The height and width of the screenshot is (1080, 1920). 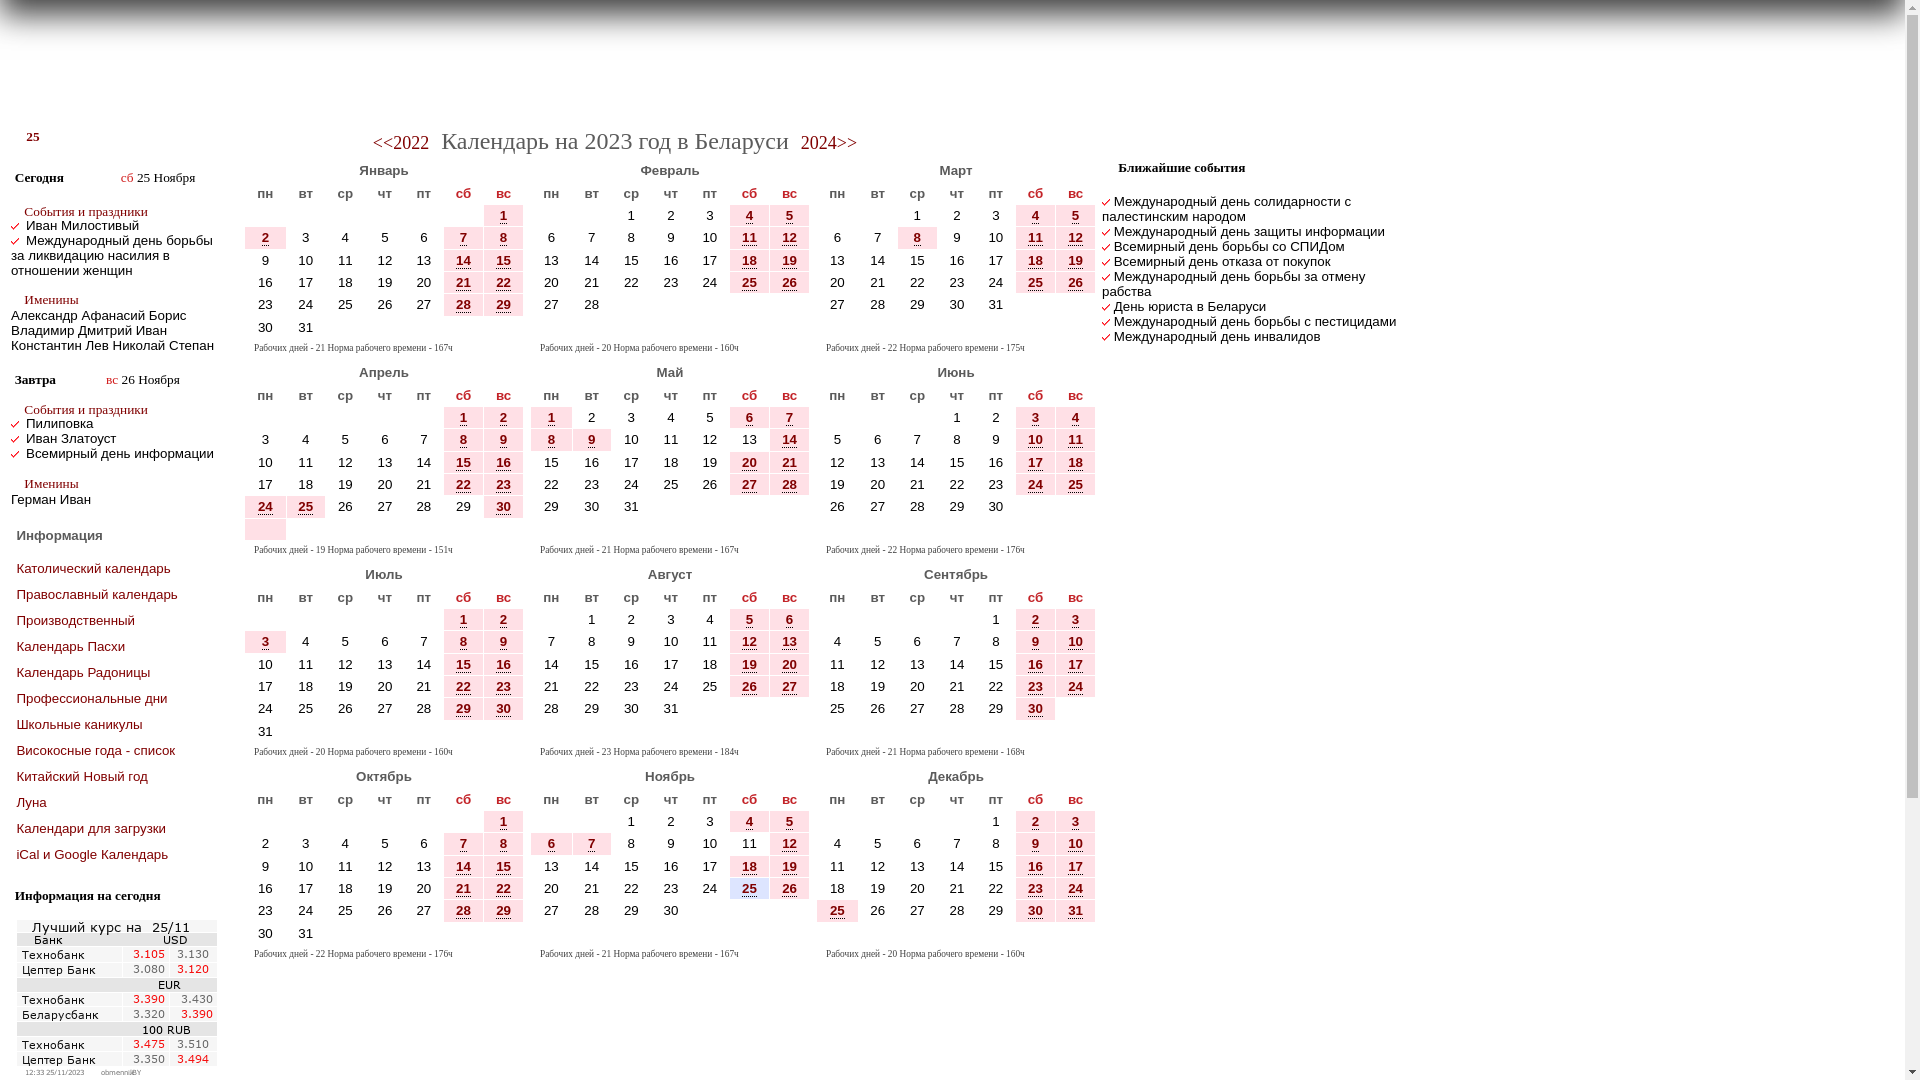 I want to click on 22, so click(x=504, y=283).